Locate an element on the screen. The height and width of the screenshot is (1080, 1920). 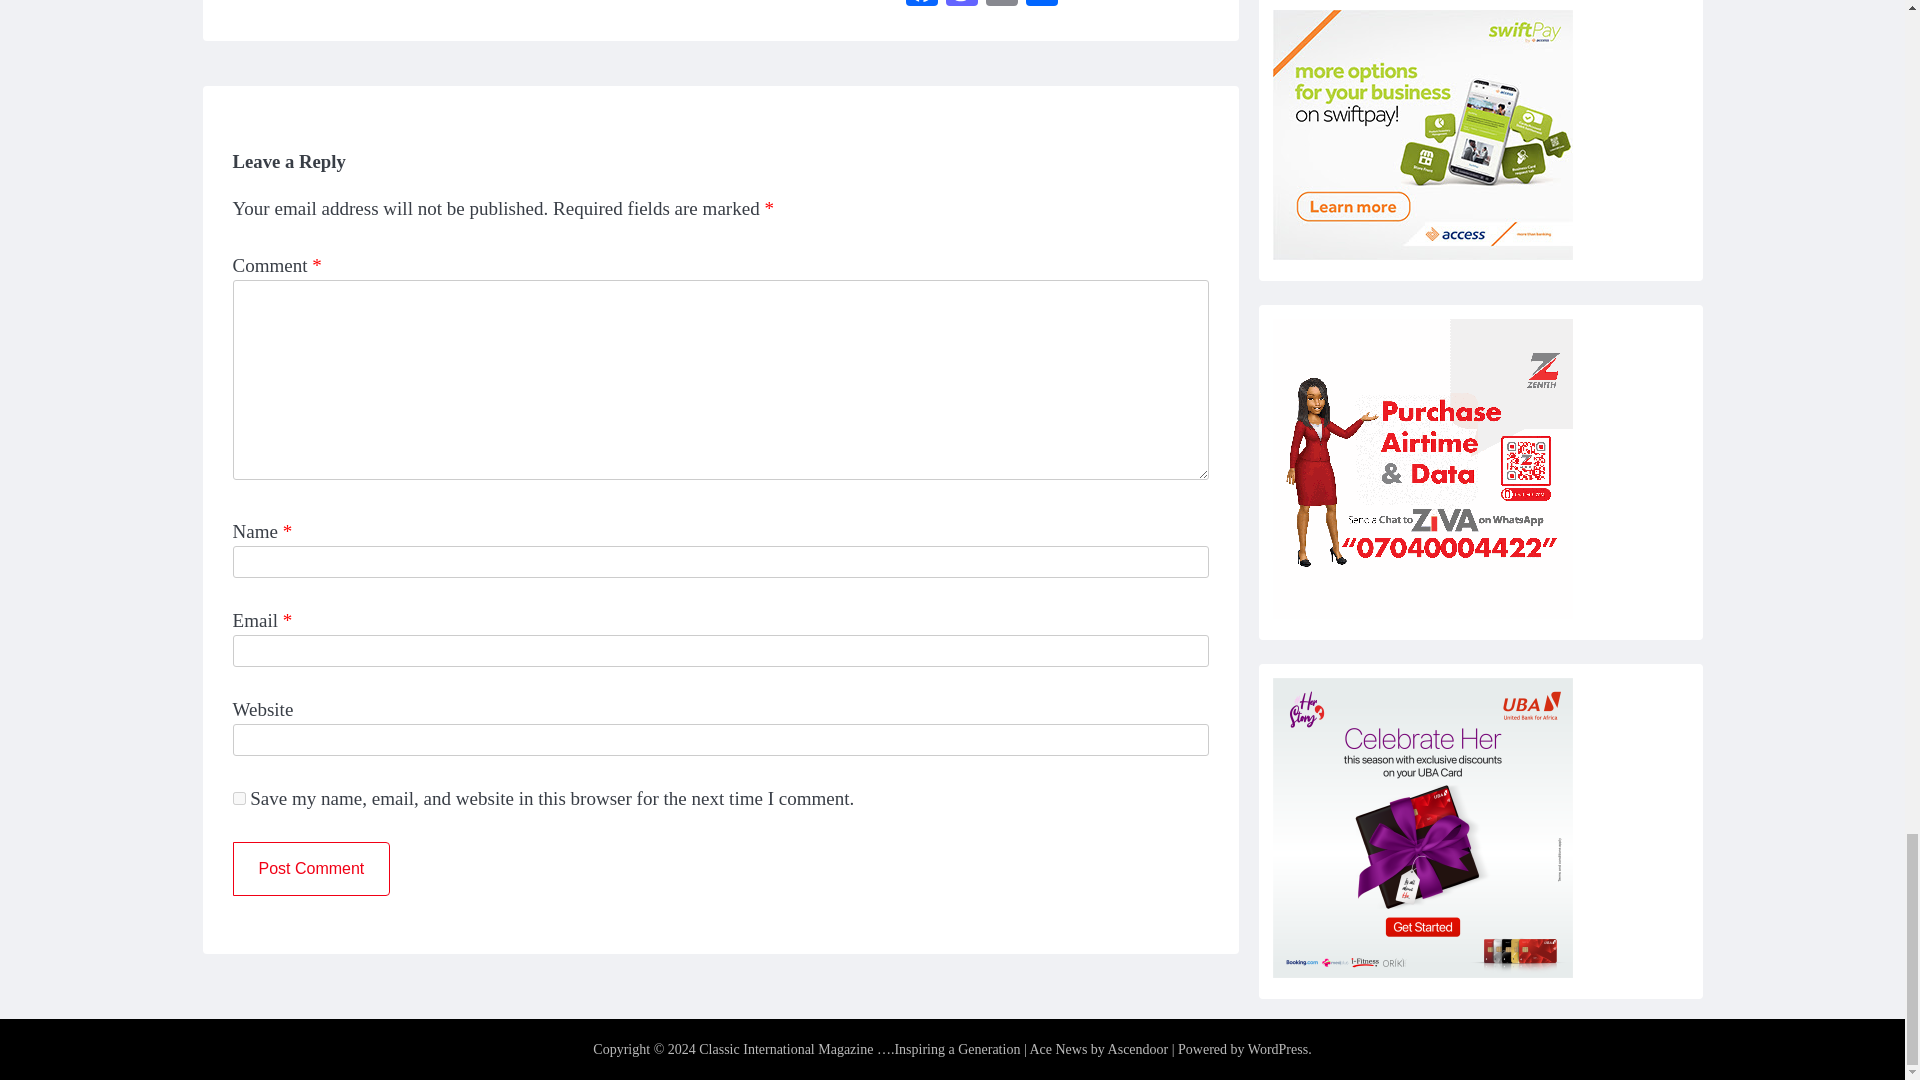
Facebook is located at coordinates (922, 5).